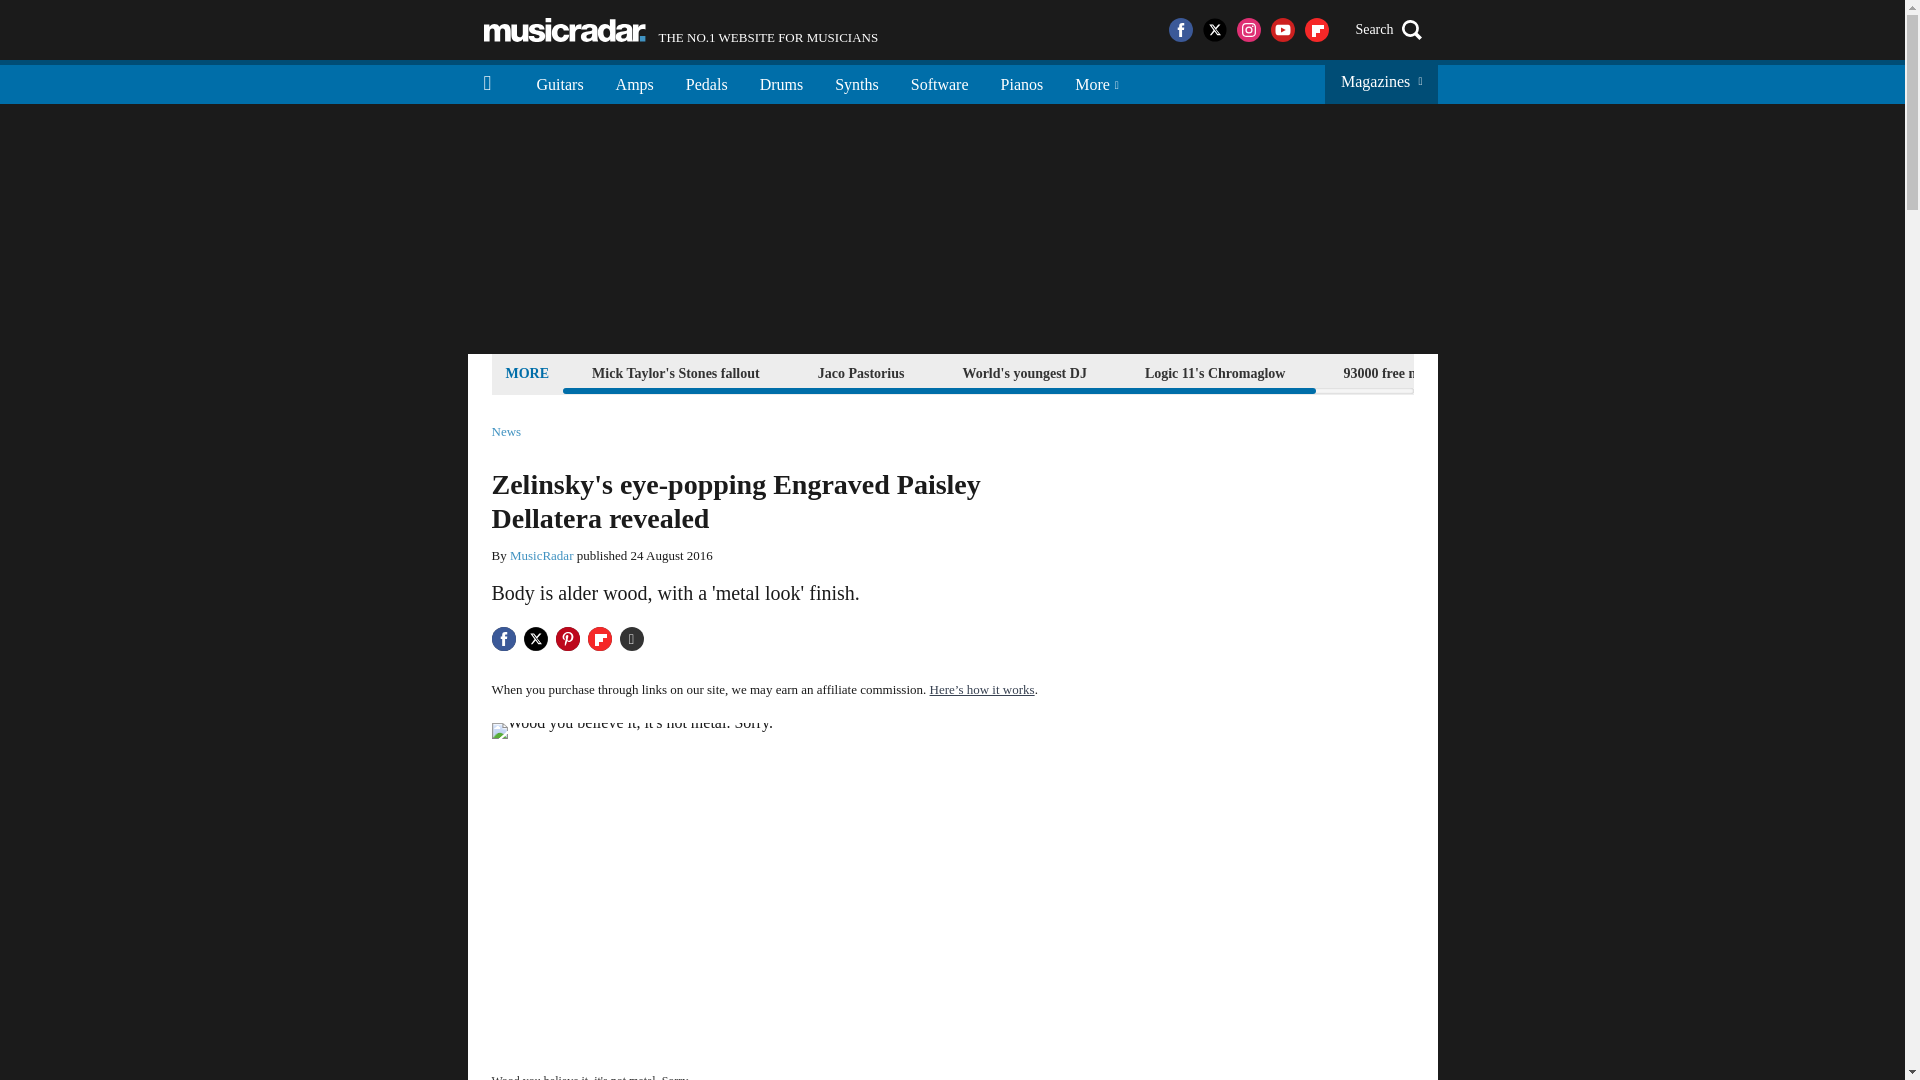 The width and height of the screenshot is (1920, 1080). Describe the element at coordinates (939, 82) in the screenshot. I see `Logic 11's Chromaglow` at that location.